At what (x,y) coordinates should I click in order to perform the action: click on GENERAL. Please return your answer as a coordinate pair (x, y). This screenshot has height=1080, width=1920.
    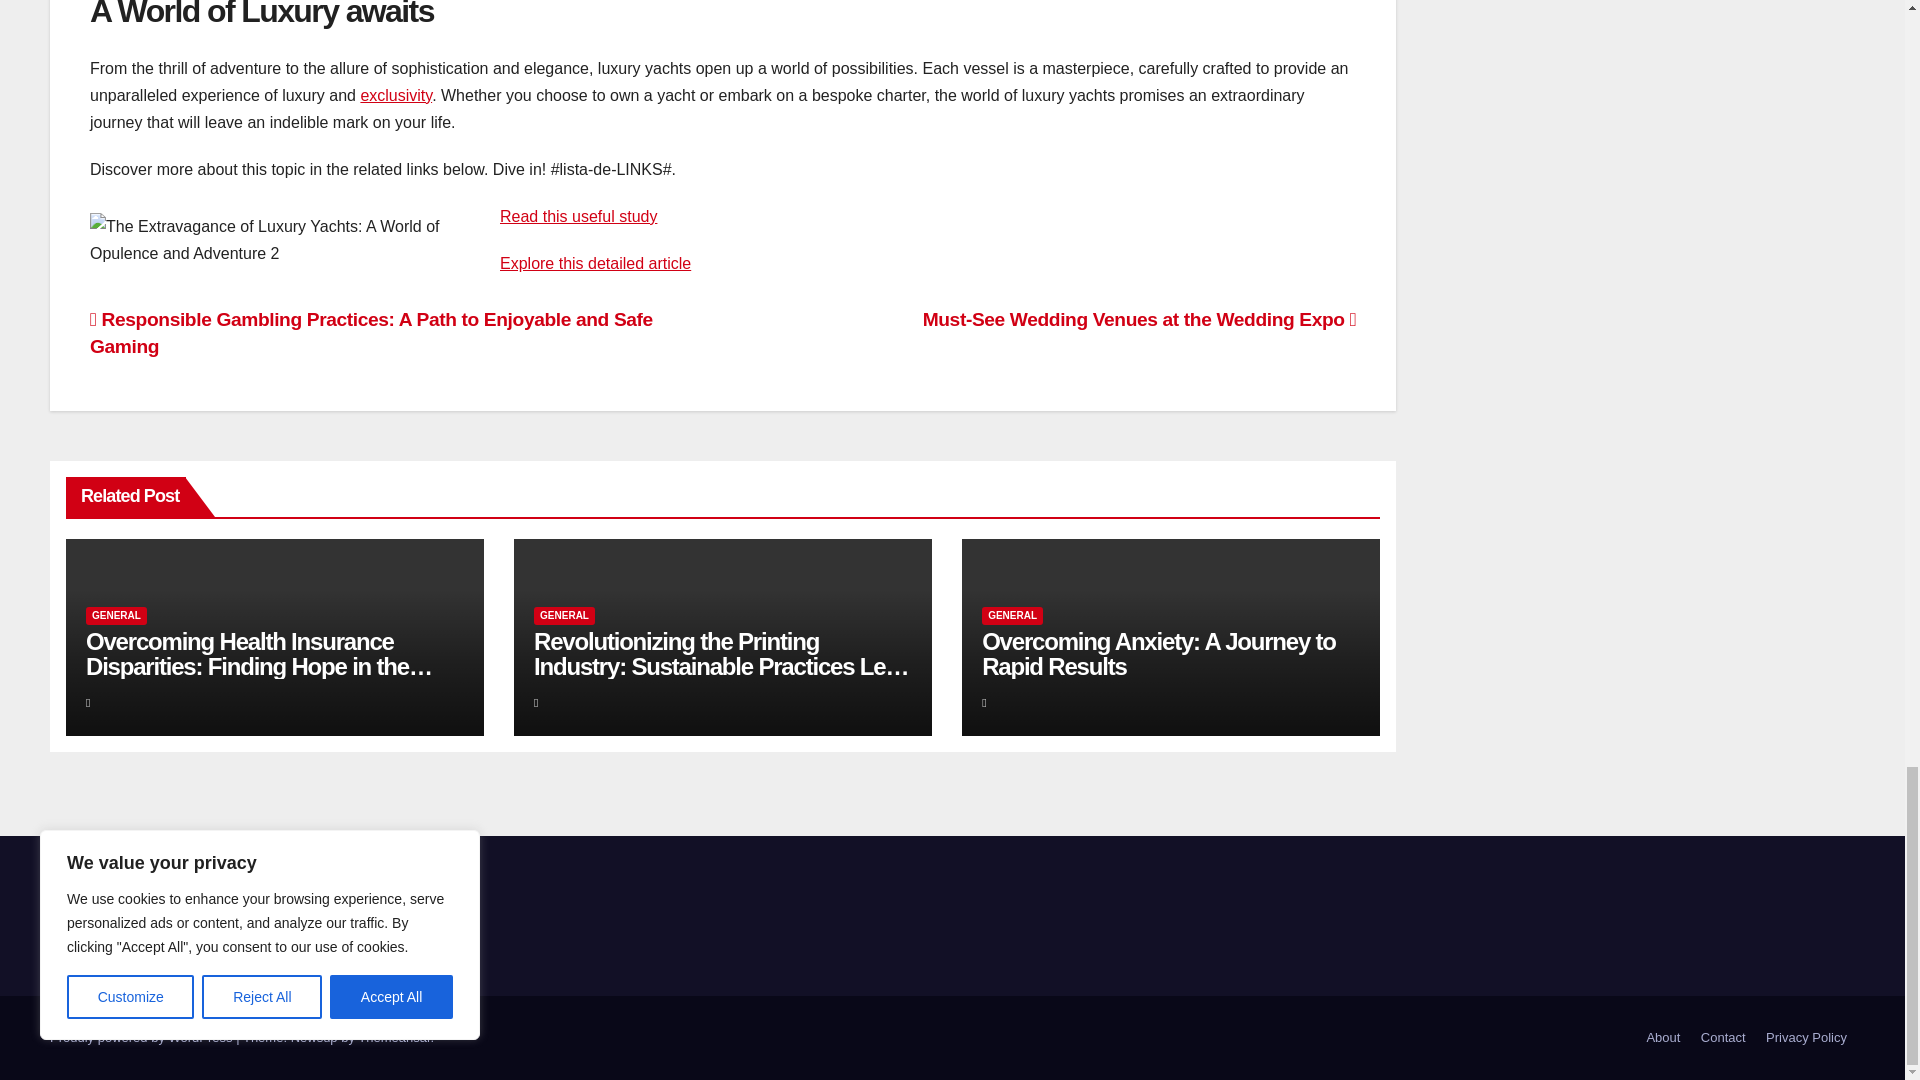
    Looking at the image, I should click on (1012, 616).